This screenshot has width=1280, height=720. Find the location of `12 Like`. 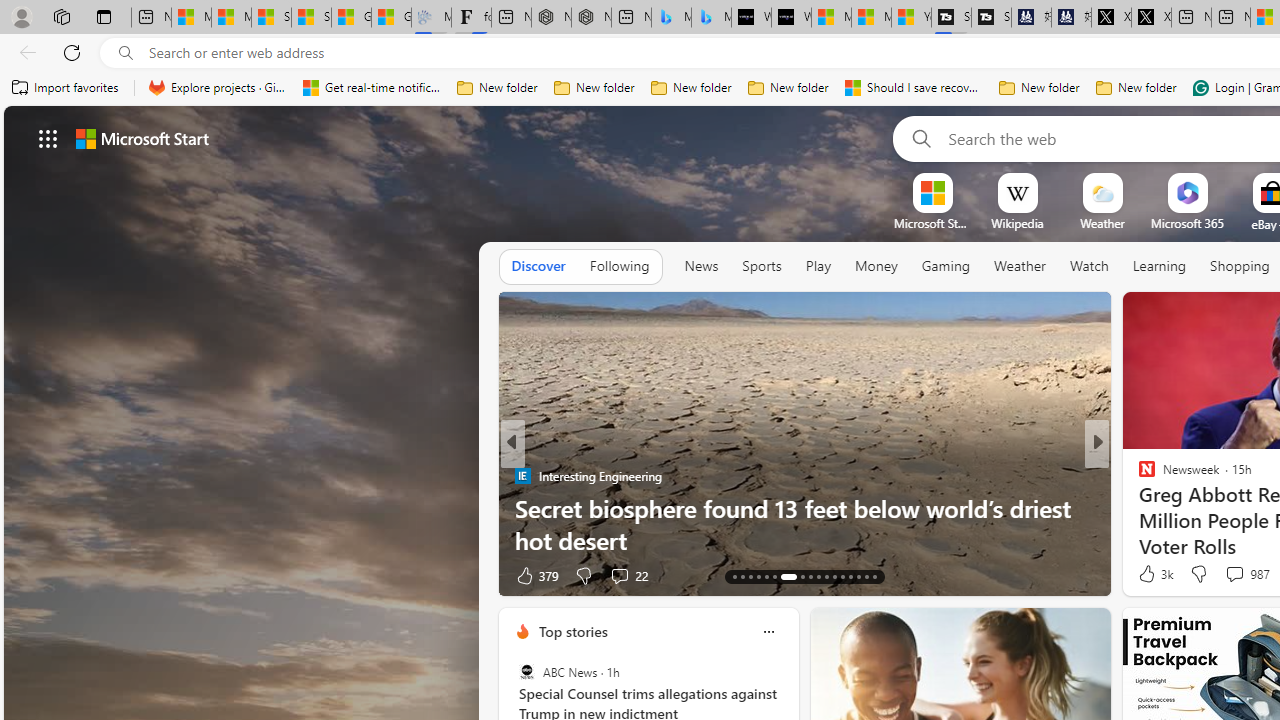

12 Like is located at coordinates (1149, 574).